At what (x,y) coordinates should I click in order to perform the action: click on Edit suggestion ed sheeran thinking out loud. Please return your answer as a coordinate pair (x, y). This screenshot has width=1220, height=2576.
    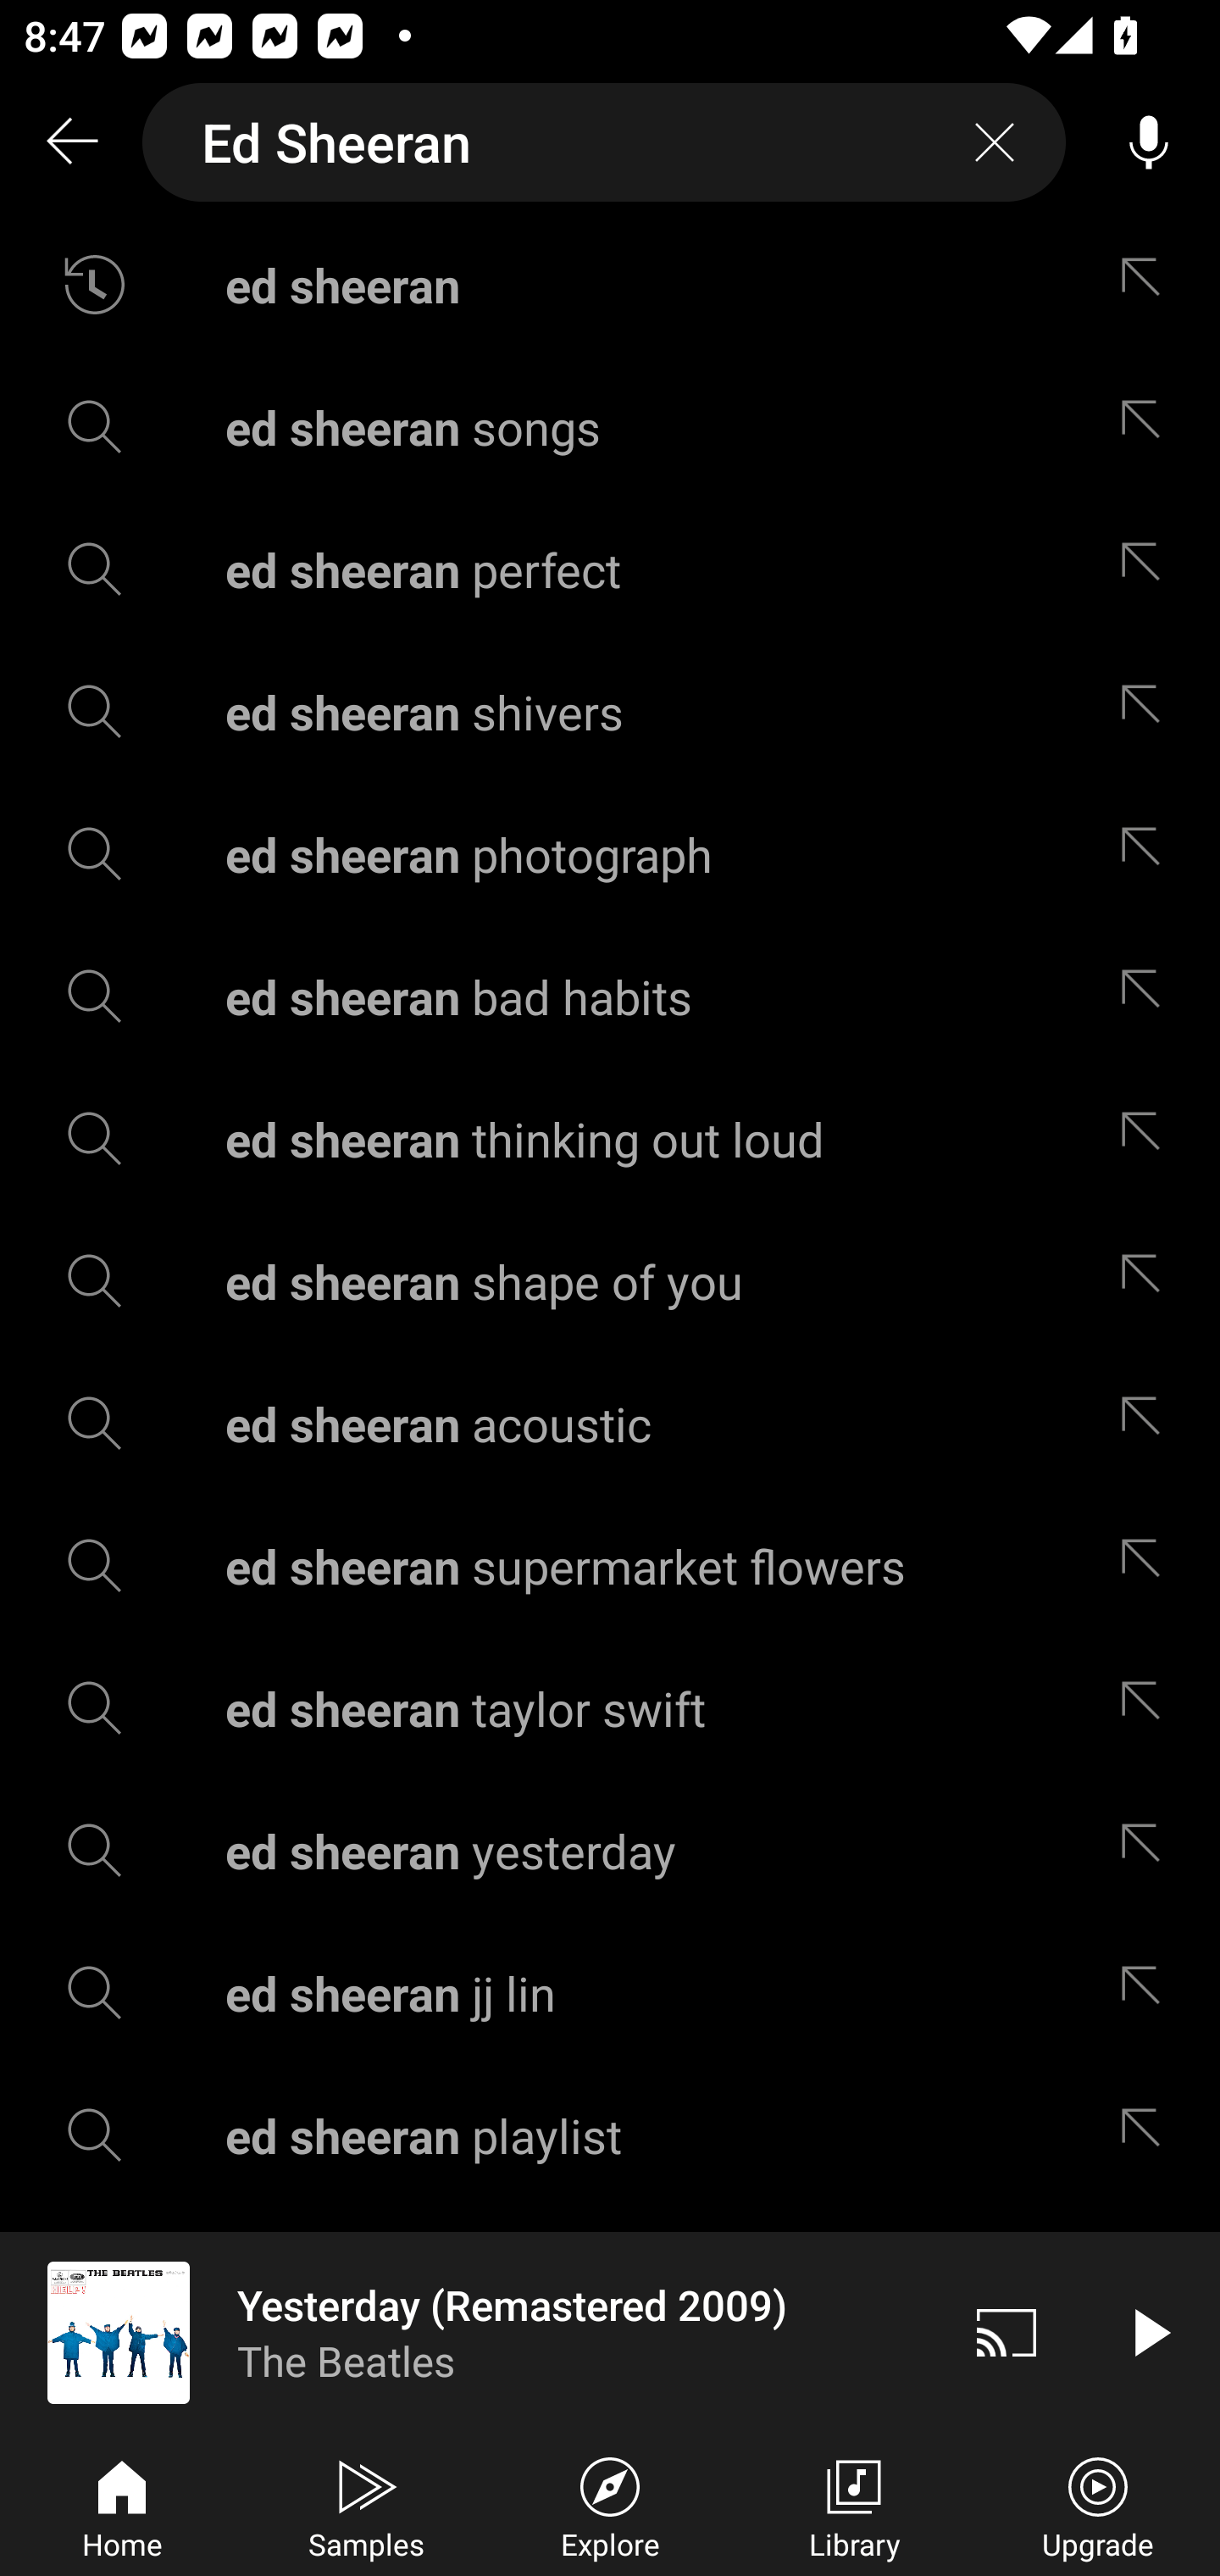
    Looking at the image, I should click on (1148, 1138).